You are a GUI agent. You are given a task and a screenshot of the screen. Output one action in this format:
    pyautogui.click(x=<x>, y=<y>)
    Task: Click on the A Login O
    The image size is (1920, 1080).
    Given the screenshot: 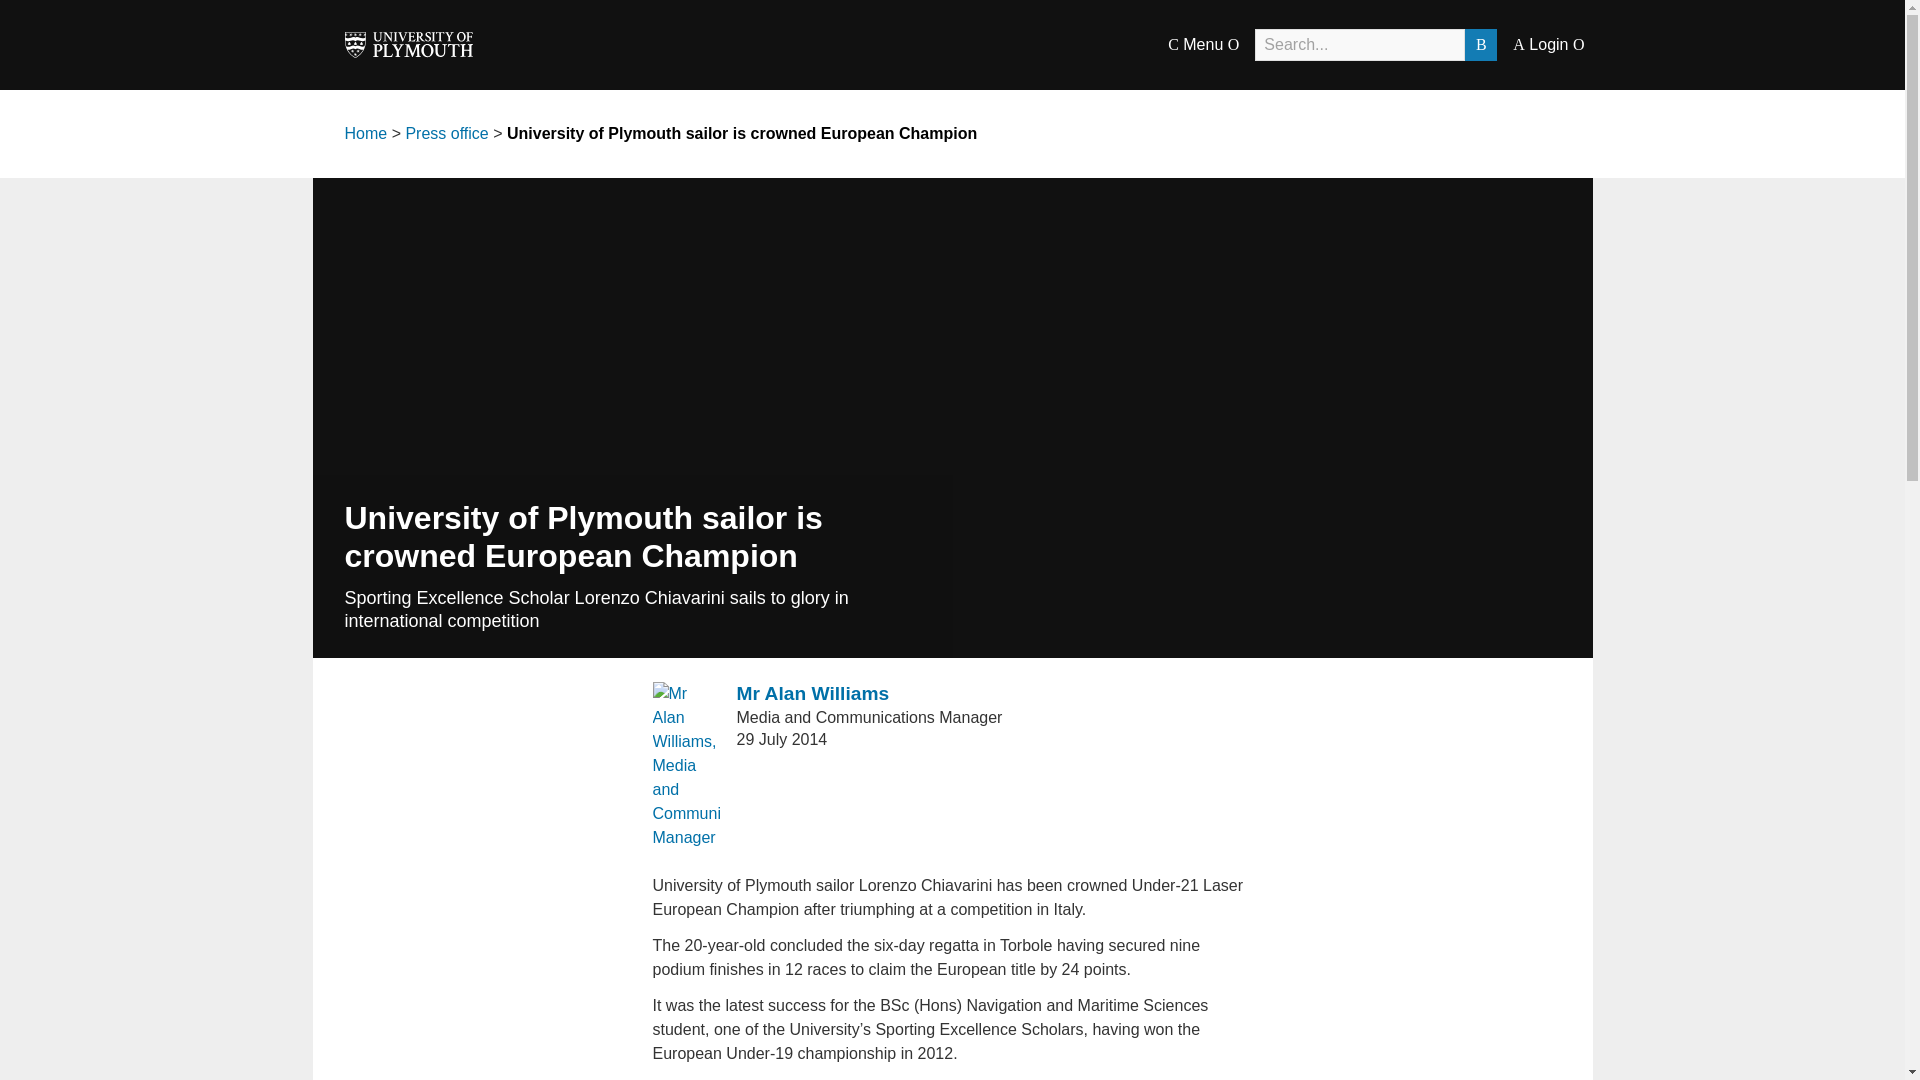 What is the action you would take?
    pyautogui.click(x=1548, y=44)
    